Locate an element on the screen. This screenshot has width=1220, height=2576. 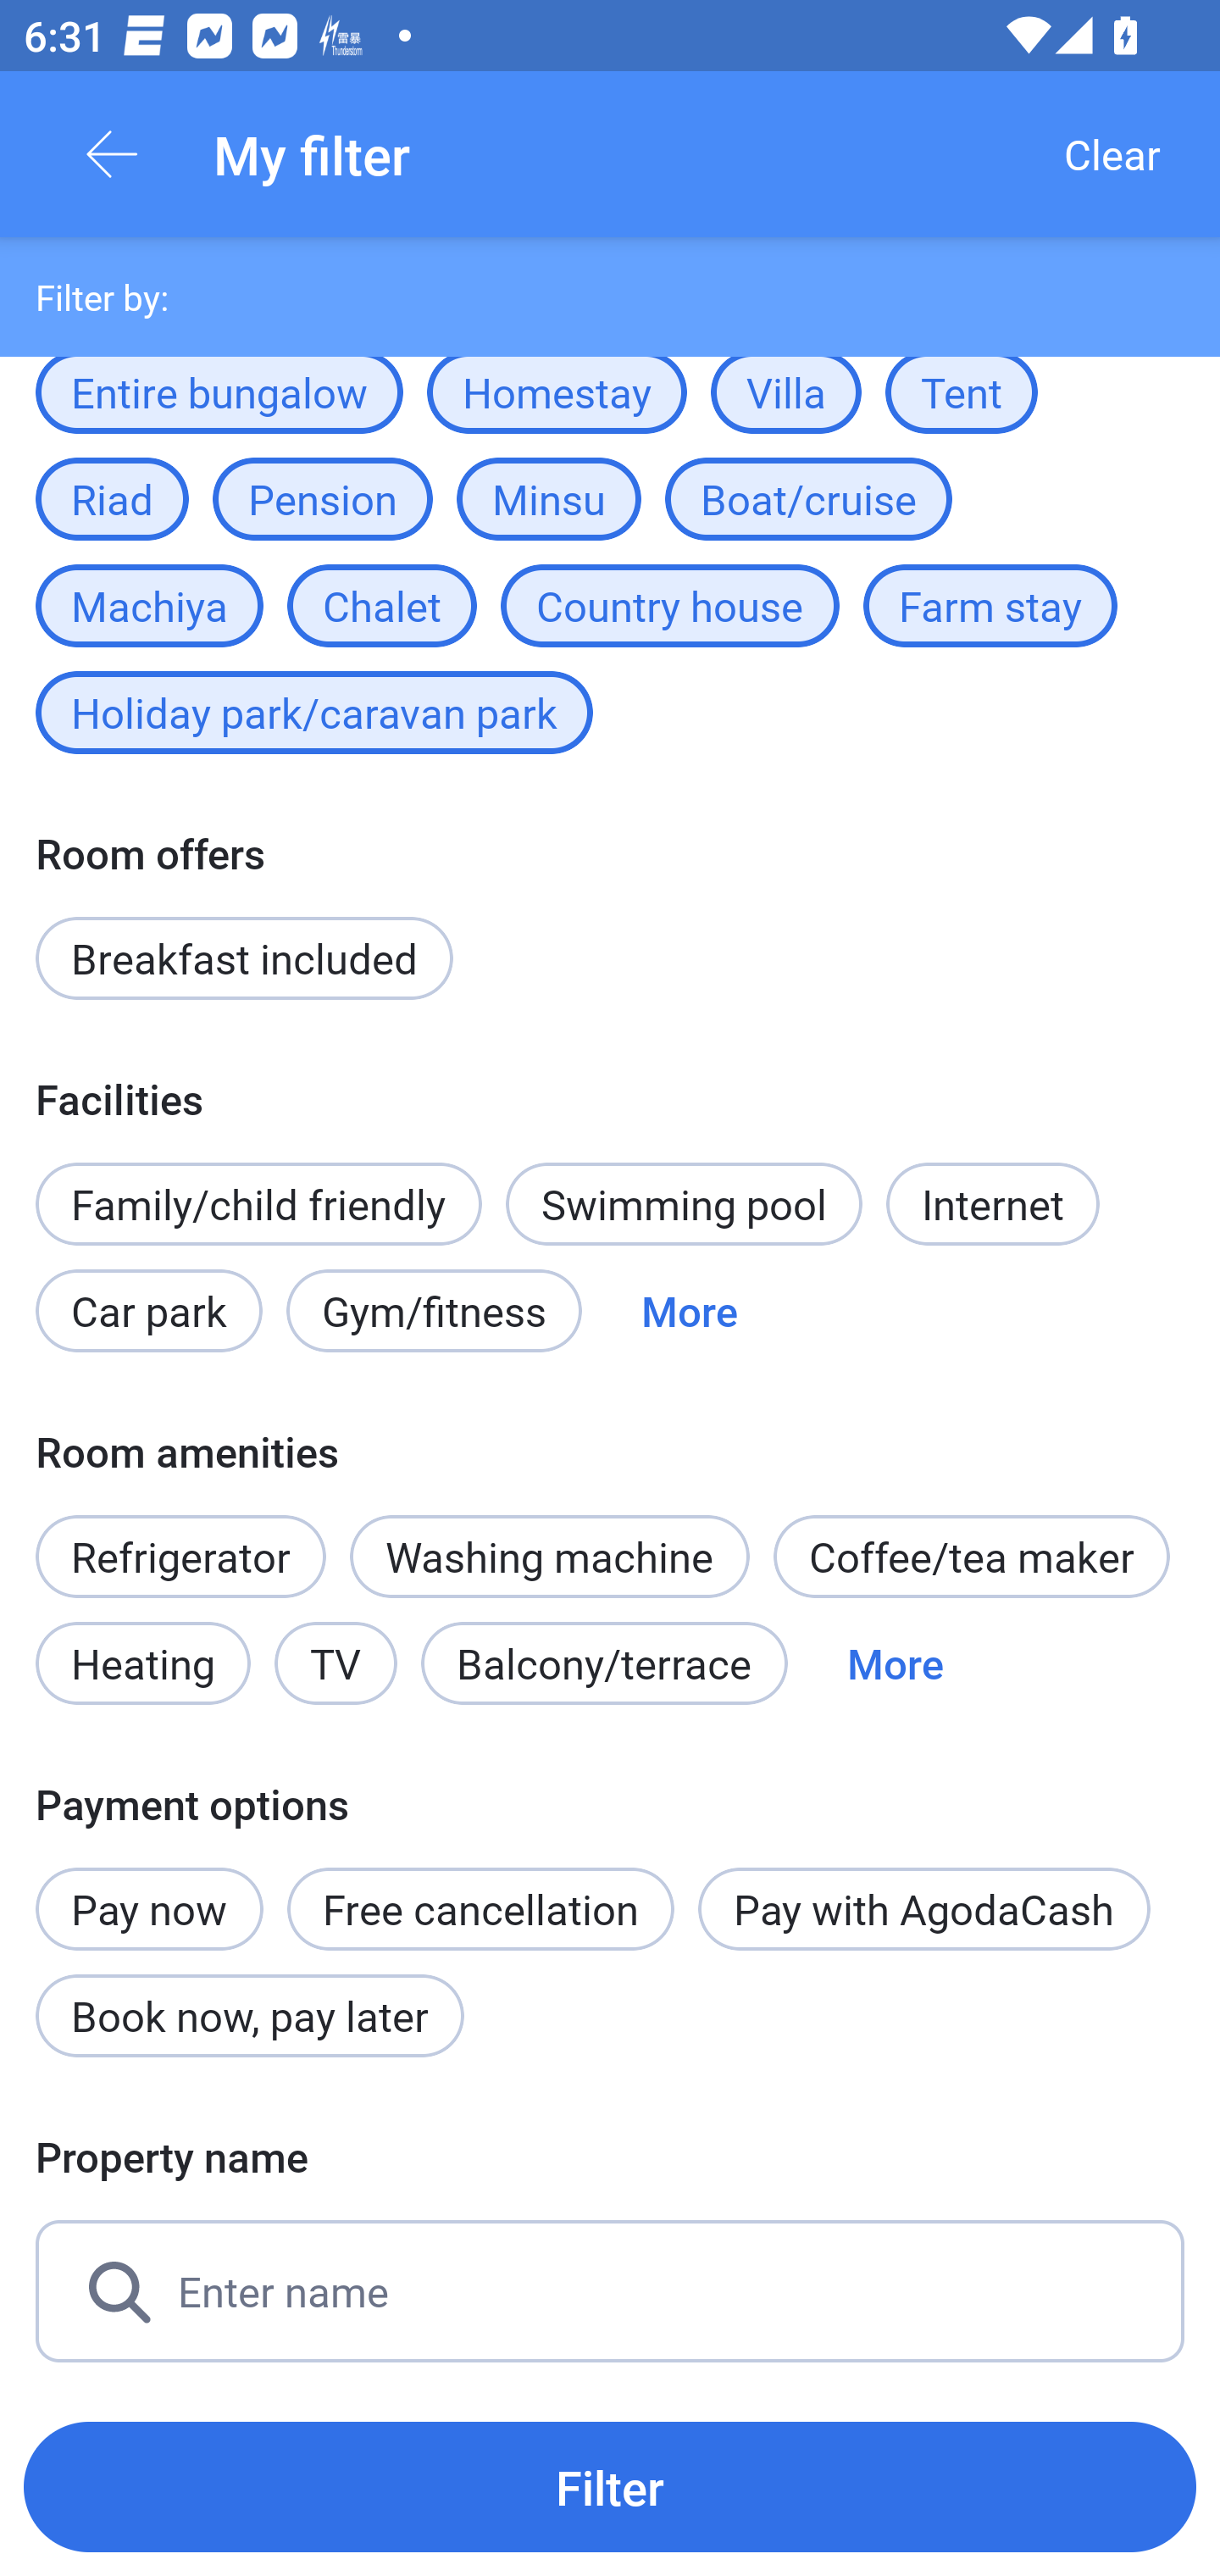
Swimming pool is located at coordinates (685, 1203).